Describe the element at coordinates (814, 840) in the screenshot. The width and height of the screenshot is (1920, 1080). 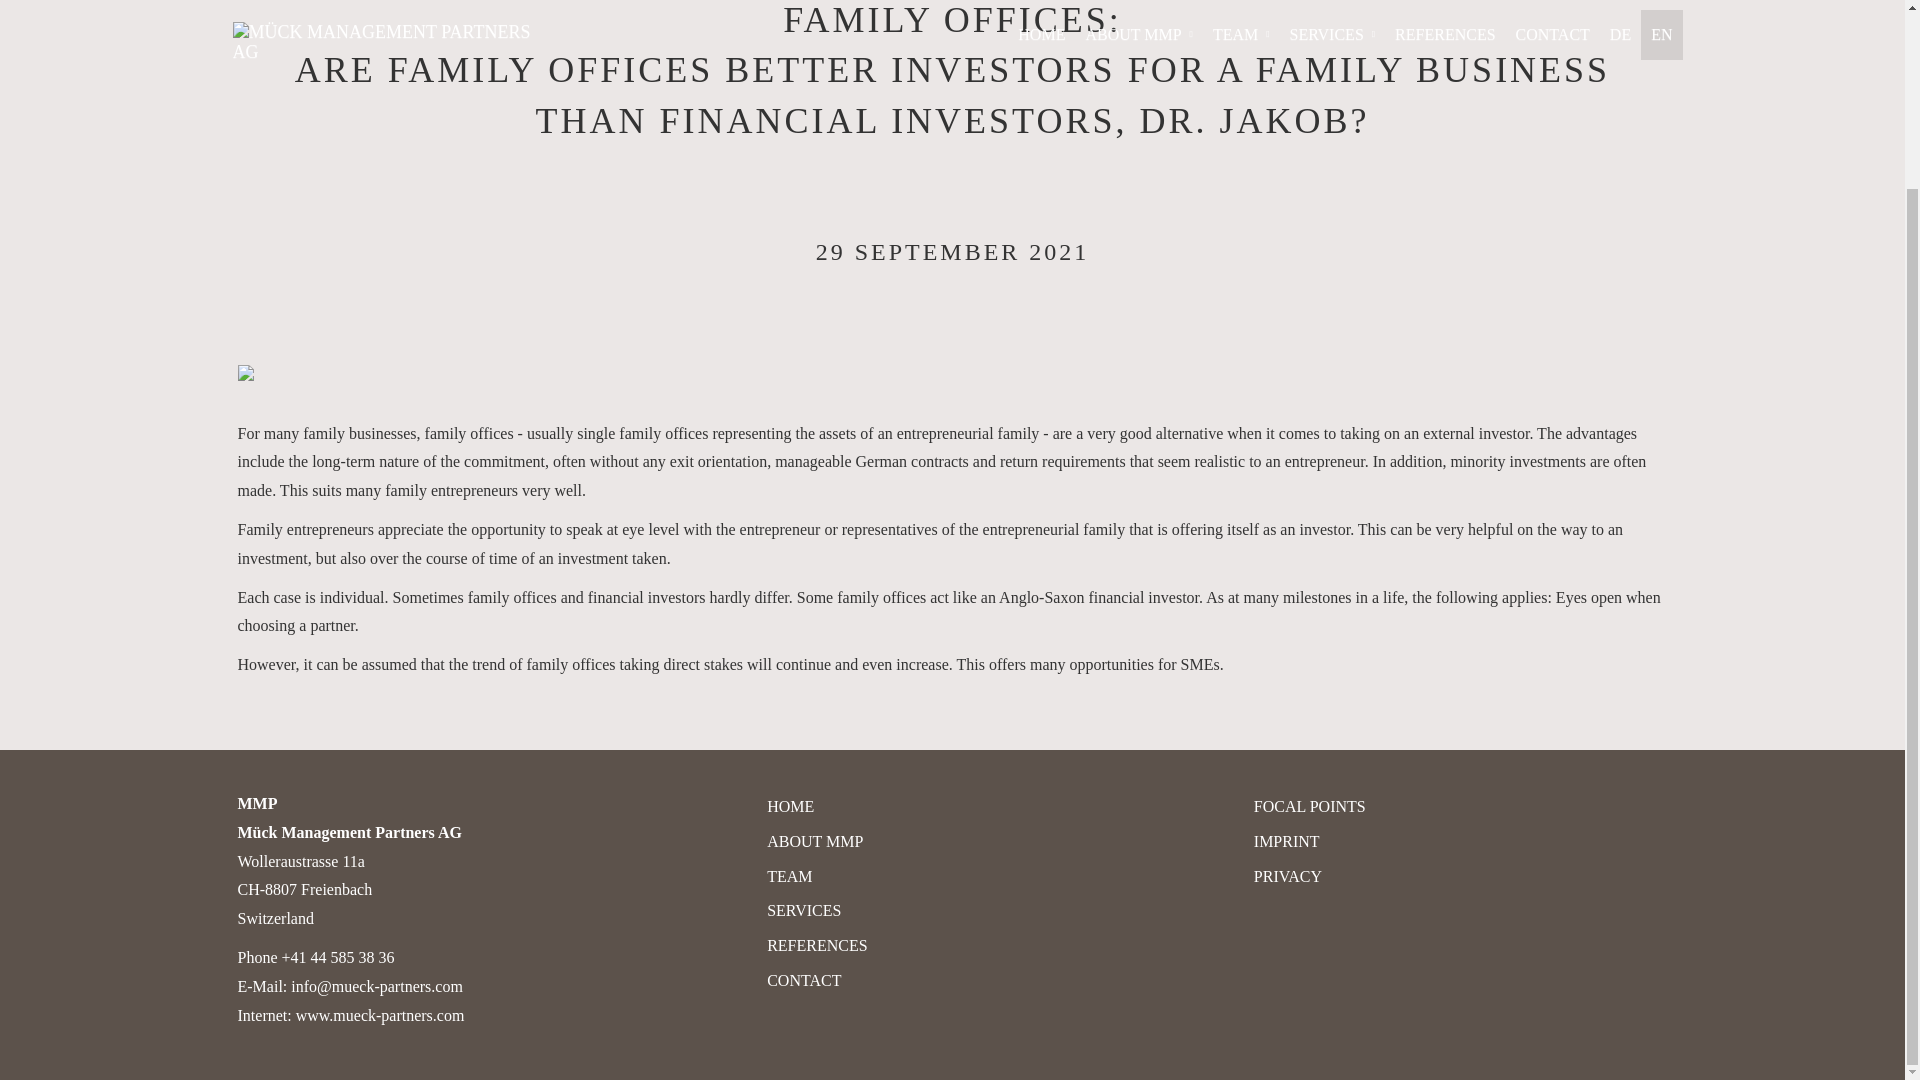
I see `ABOUT MMP` at that location.